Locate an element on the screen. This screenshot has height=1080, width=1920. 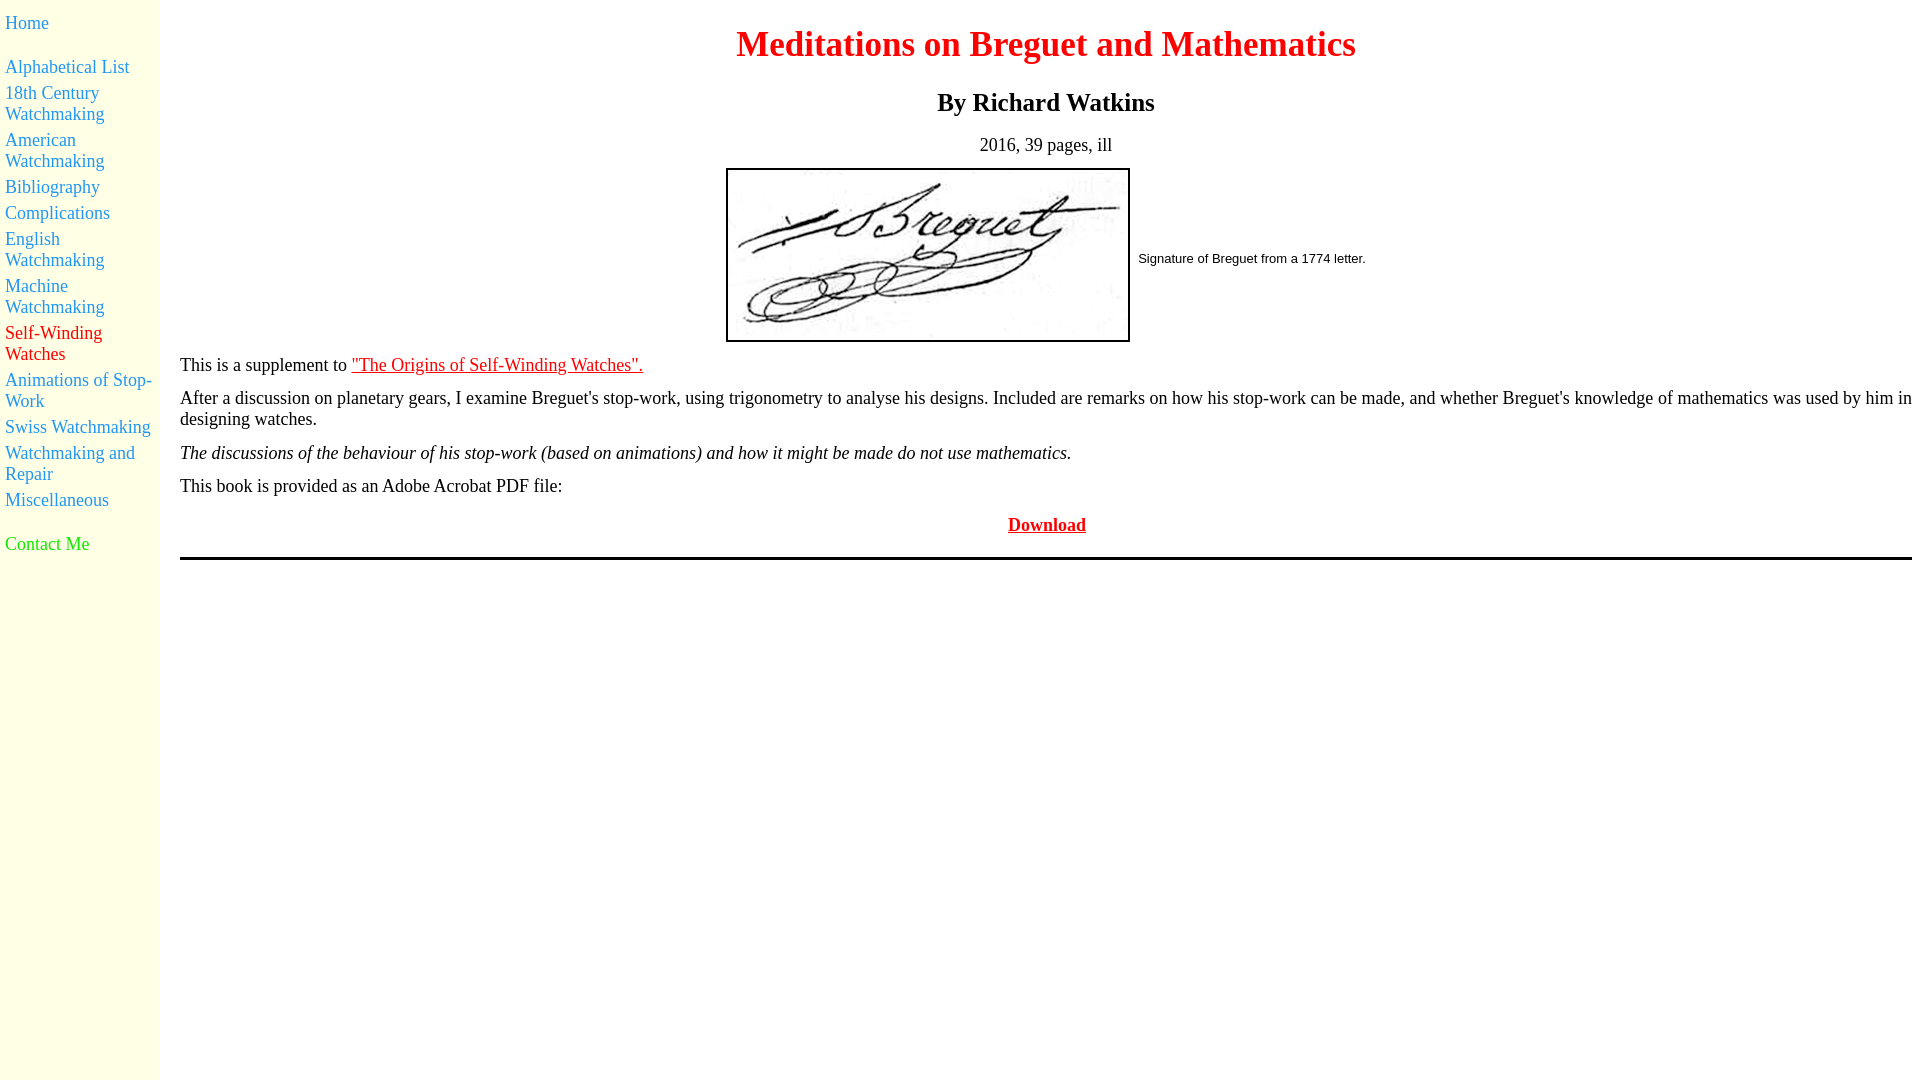
Bibliography is located at coordinates (80, 185).